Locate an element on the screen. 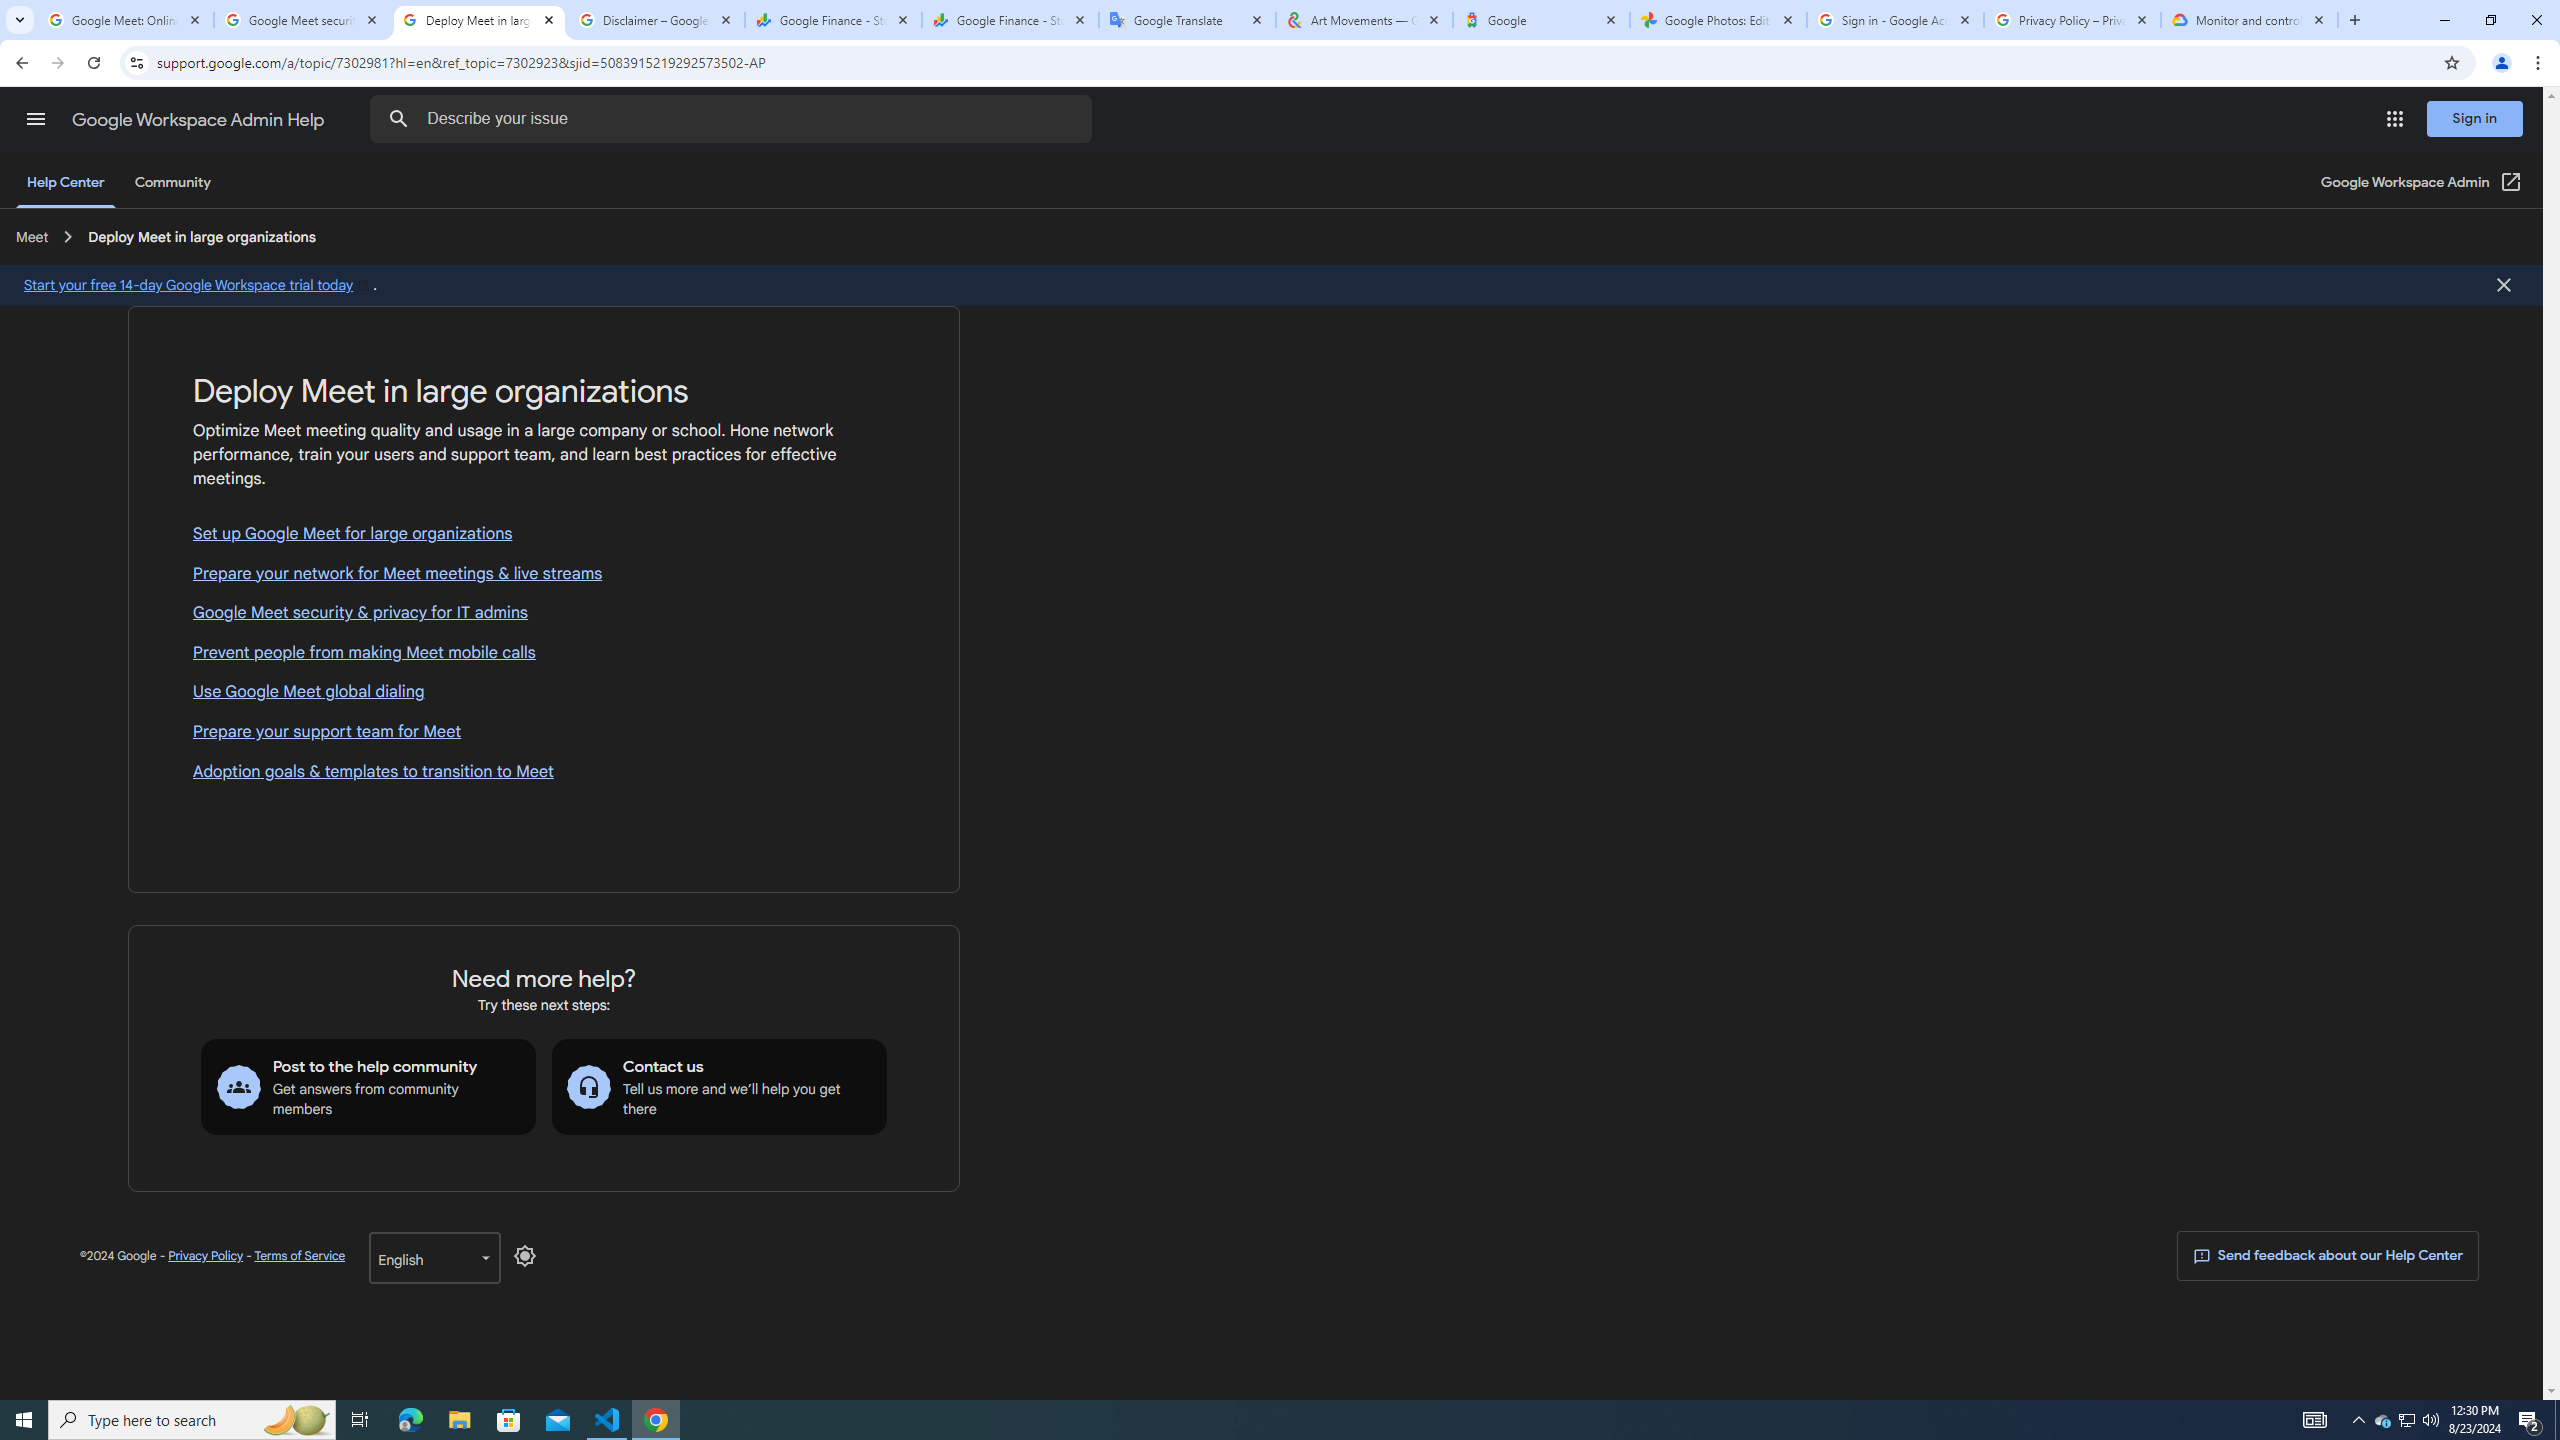  Terms of Service is located at coordinates (299, 1256).